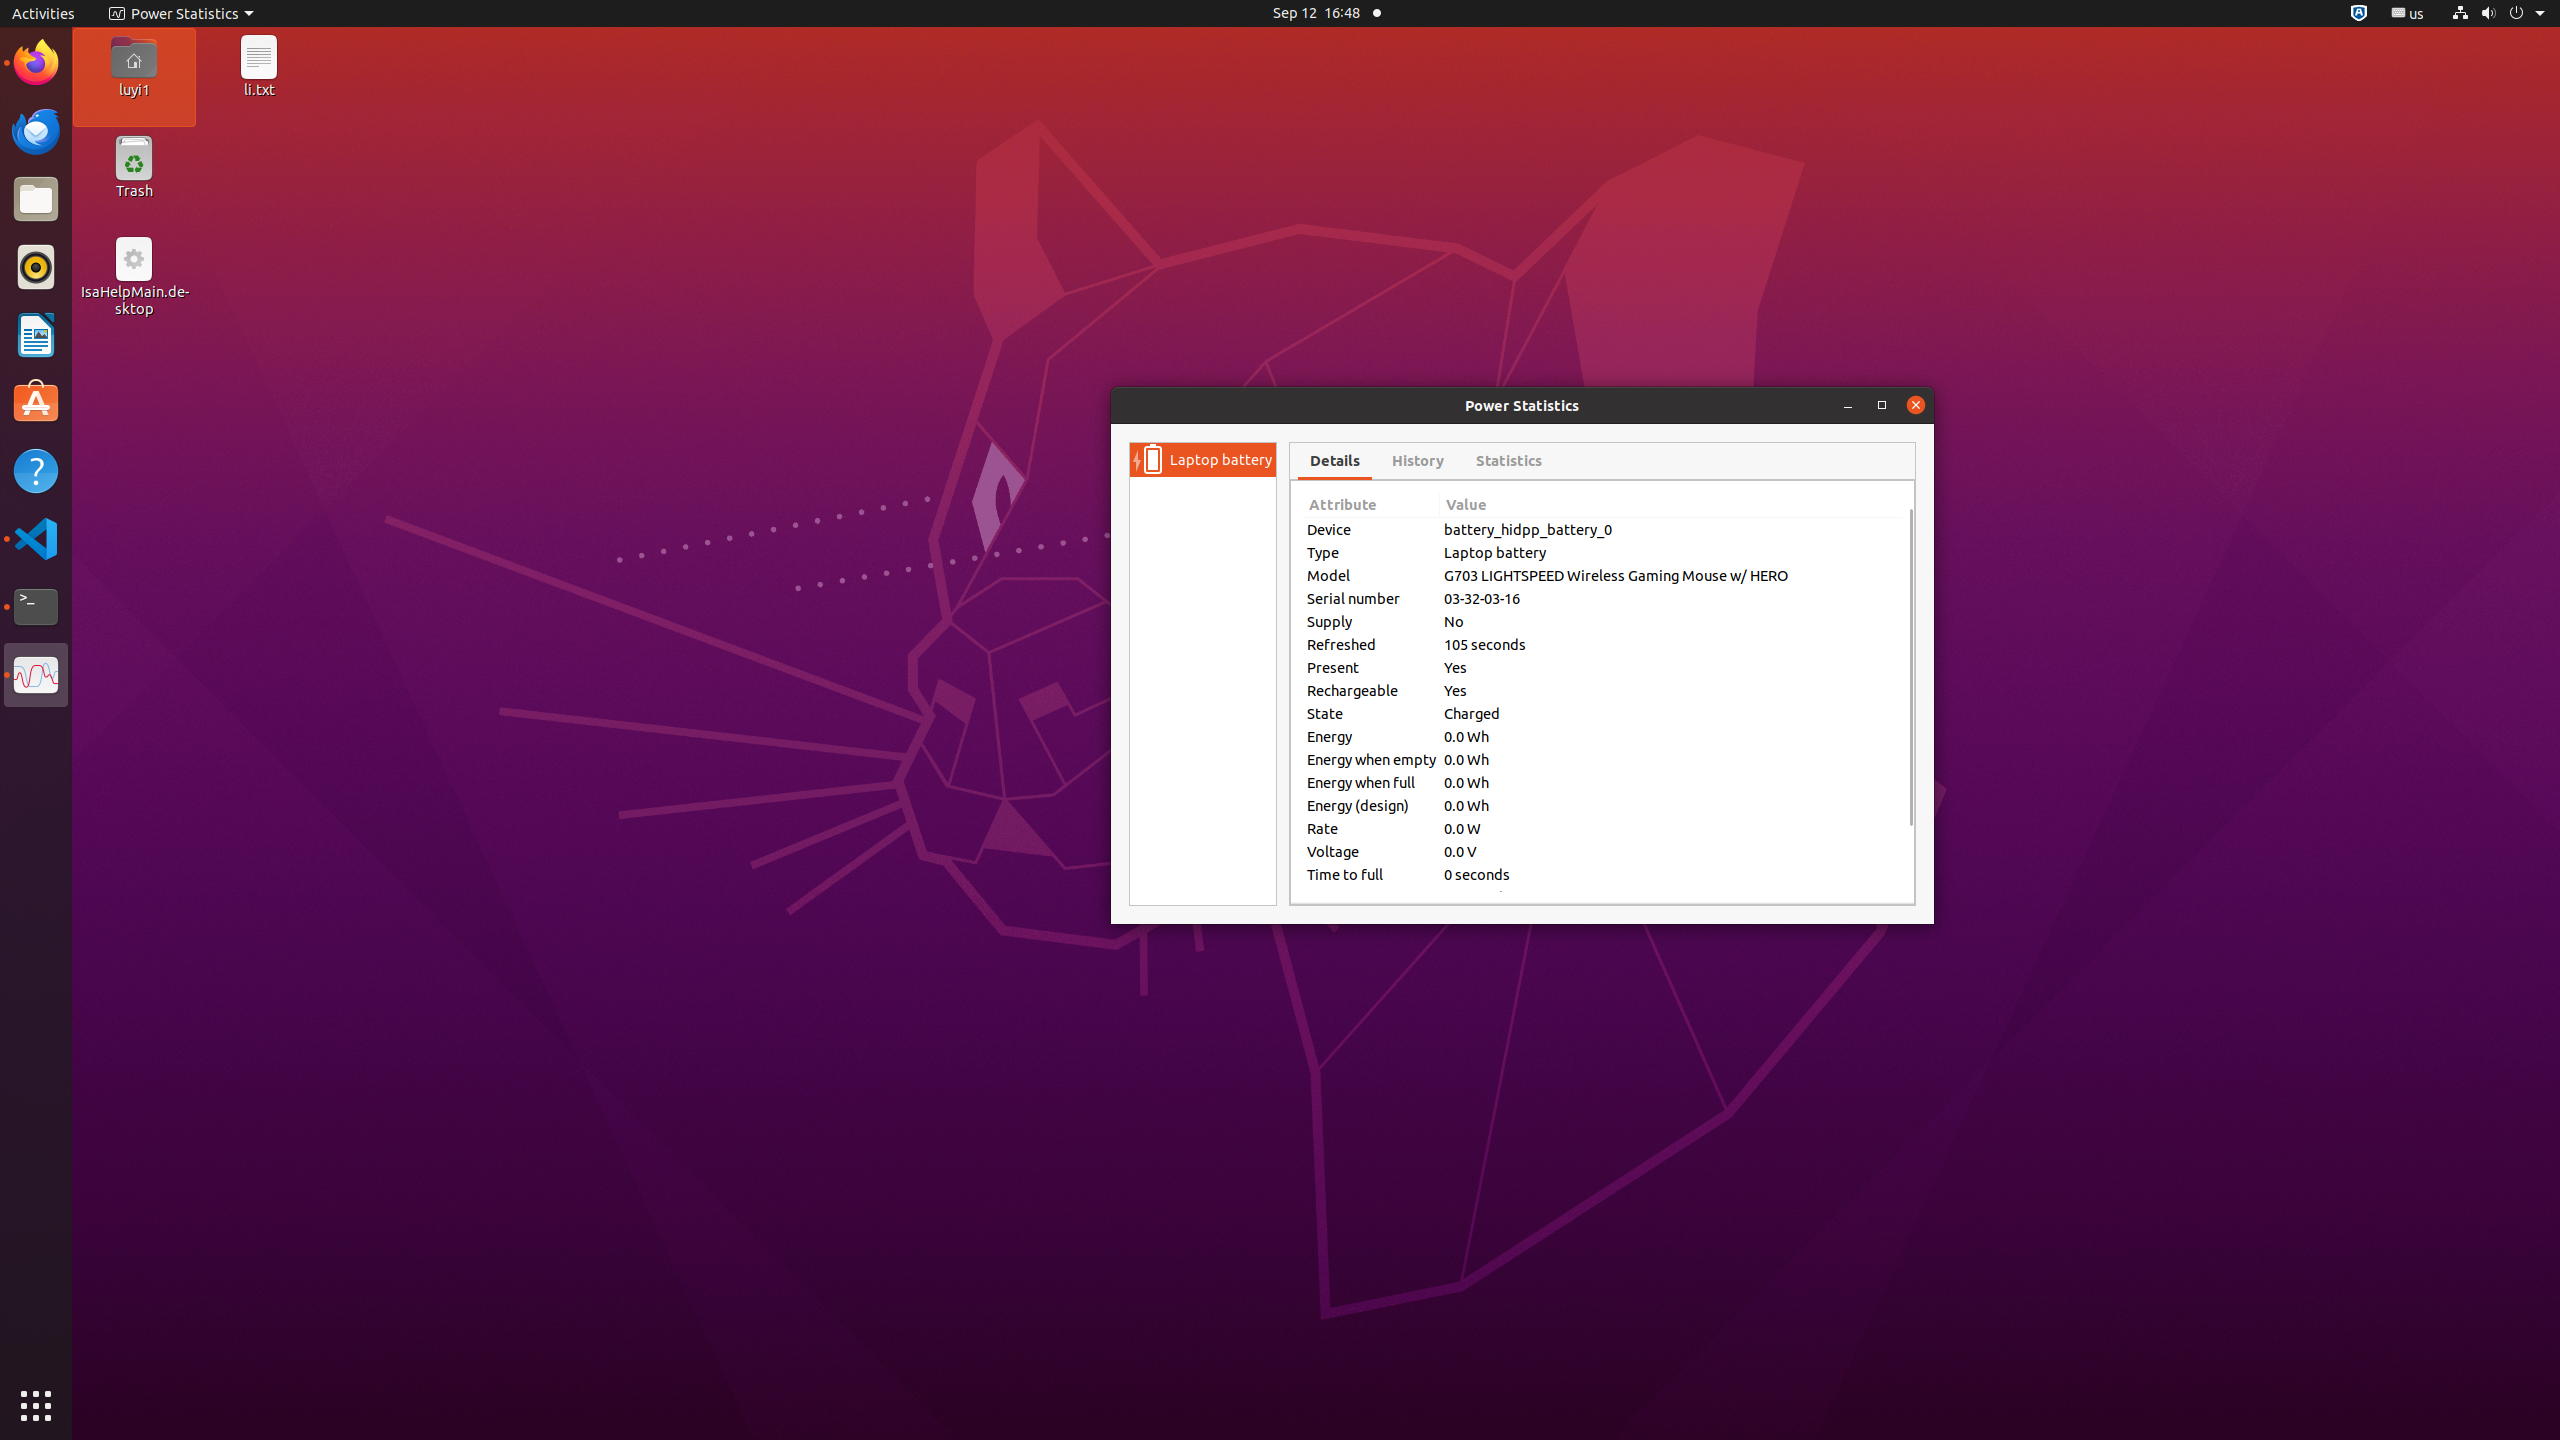 Image resolution: width=2560 pixels, height=1440 pixels. What do you see at coordinates (1671, 530) in the screenshot?
I see `battery_hidpp_battery_0` at bounding box center [1671, 530].